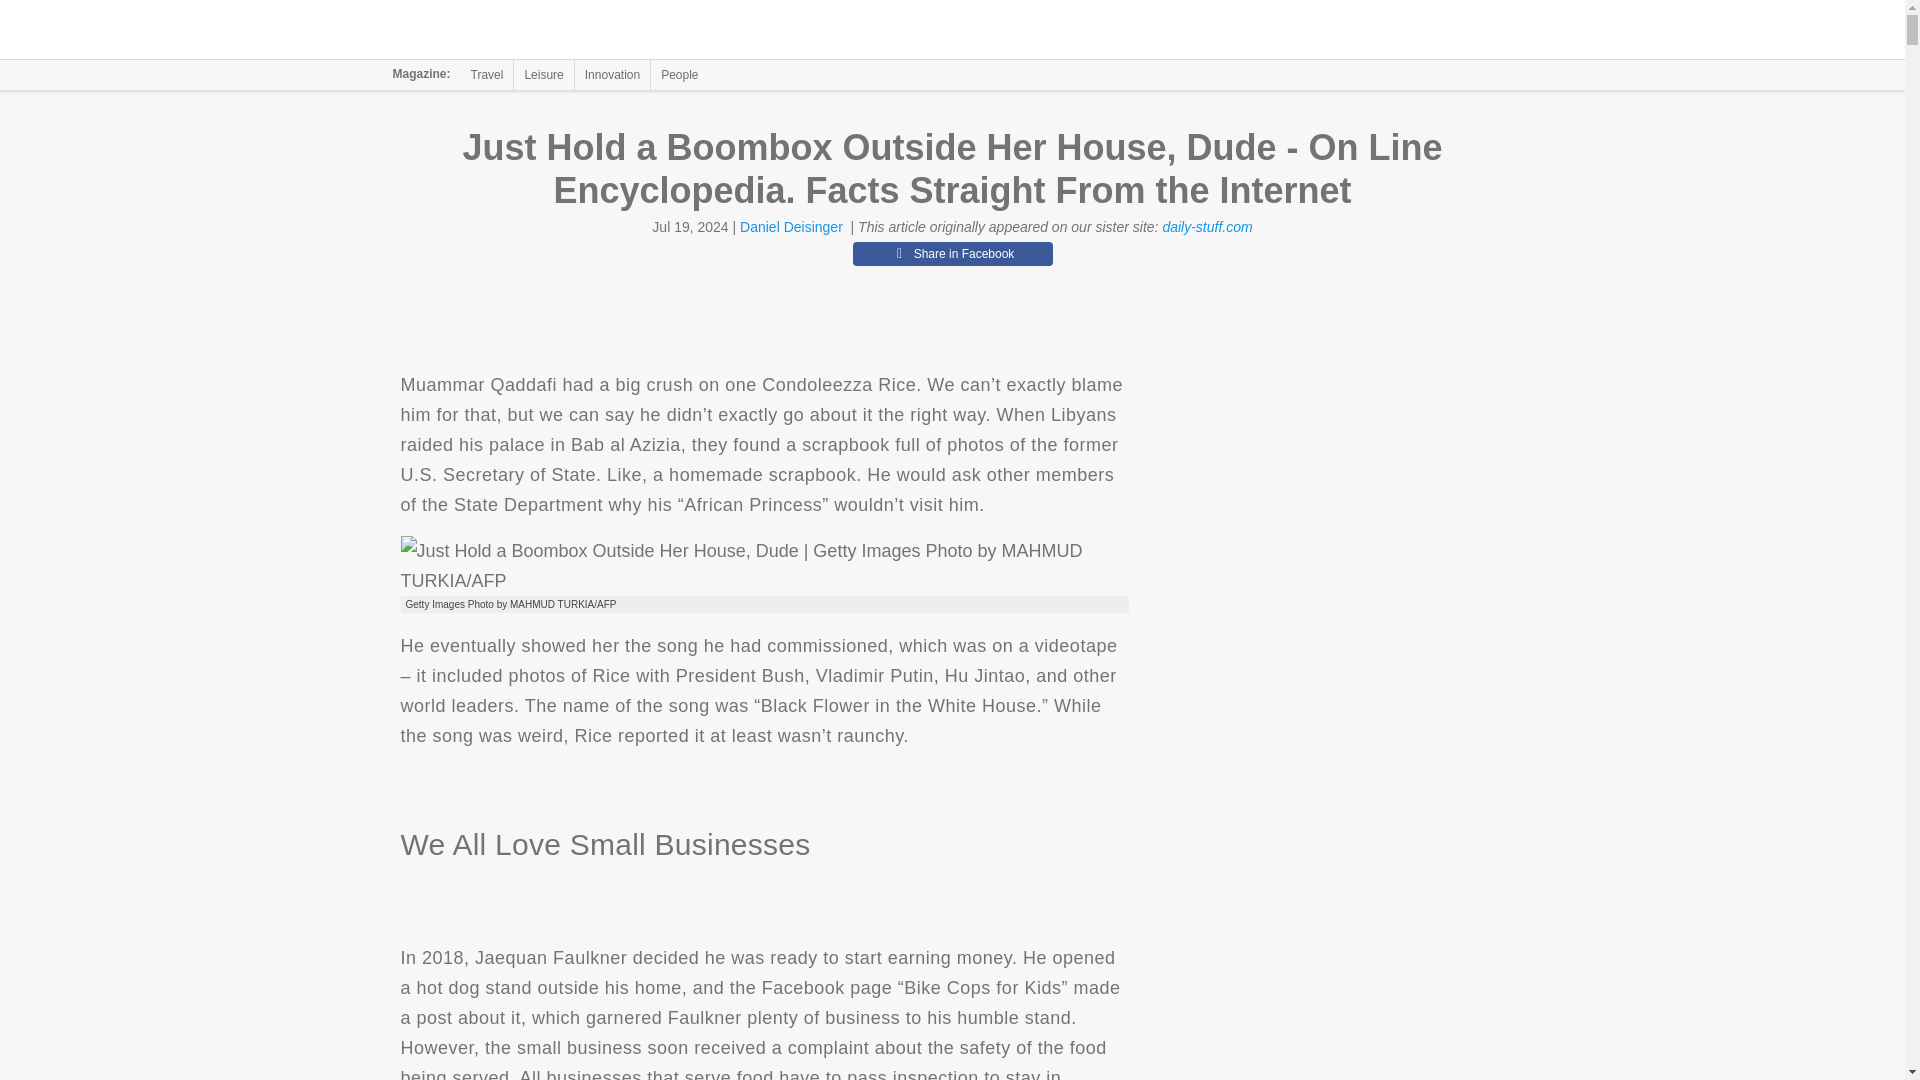  What do you see at coordinates (764, 566) in the screenshot?
I see `Just Hold a Boombox Outside Her House, Dude` at bounding box center [764, 566].